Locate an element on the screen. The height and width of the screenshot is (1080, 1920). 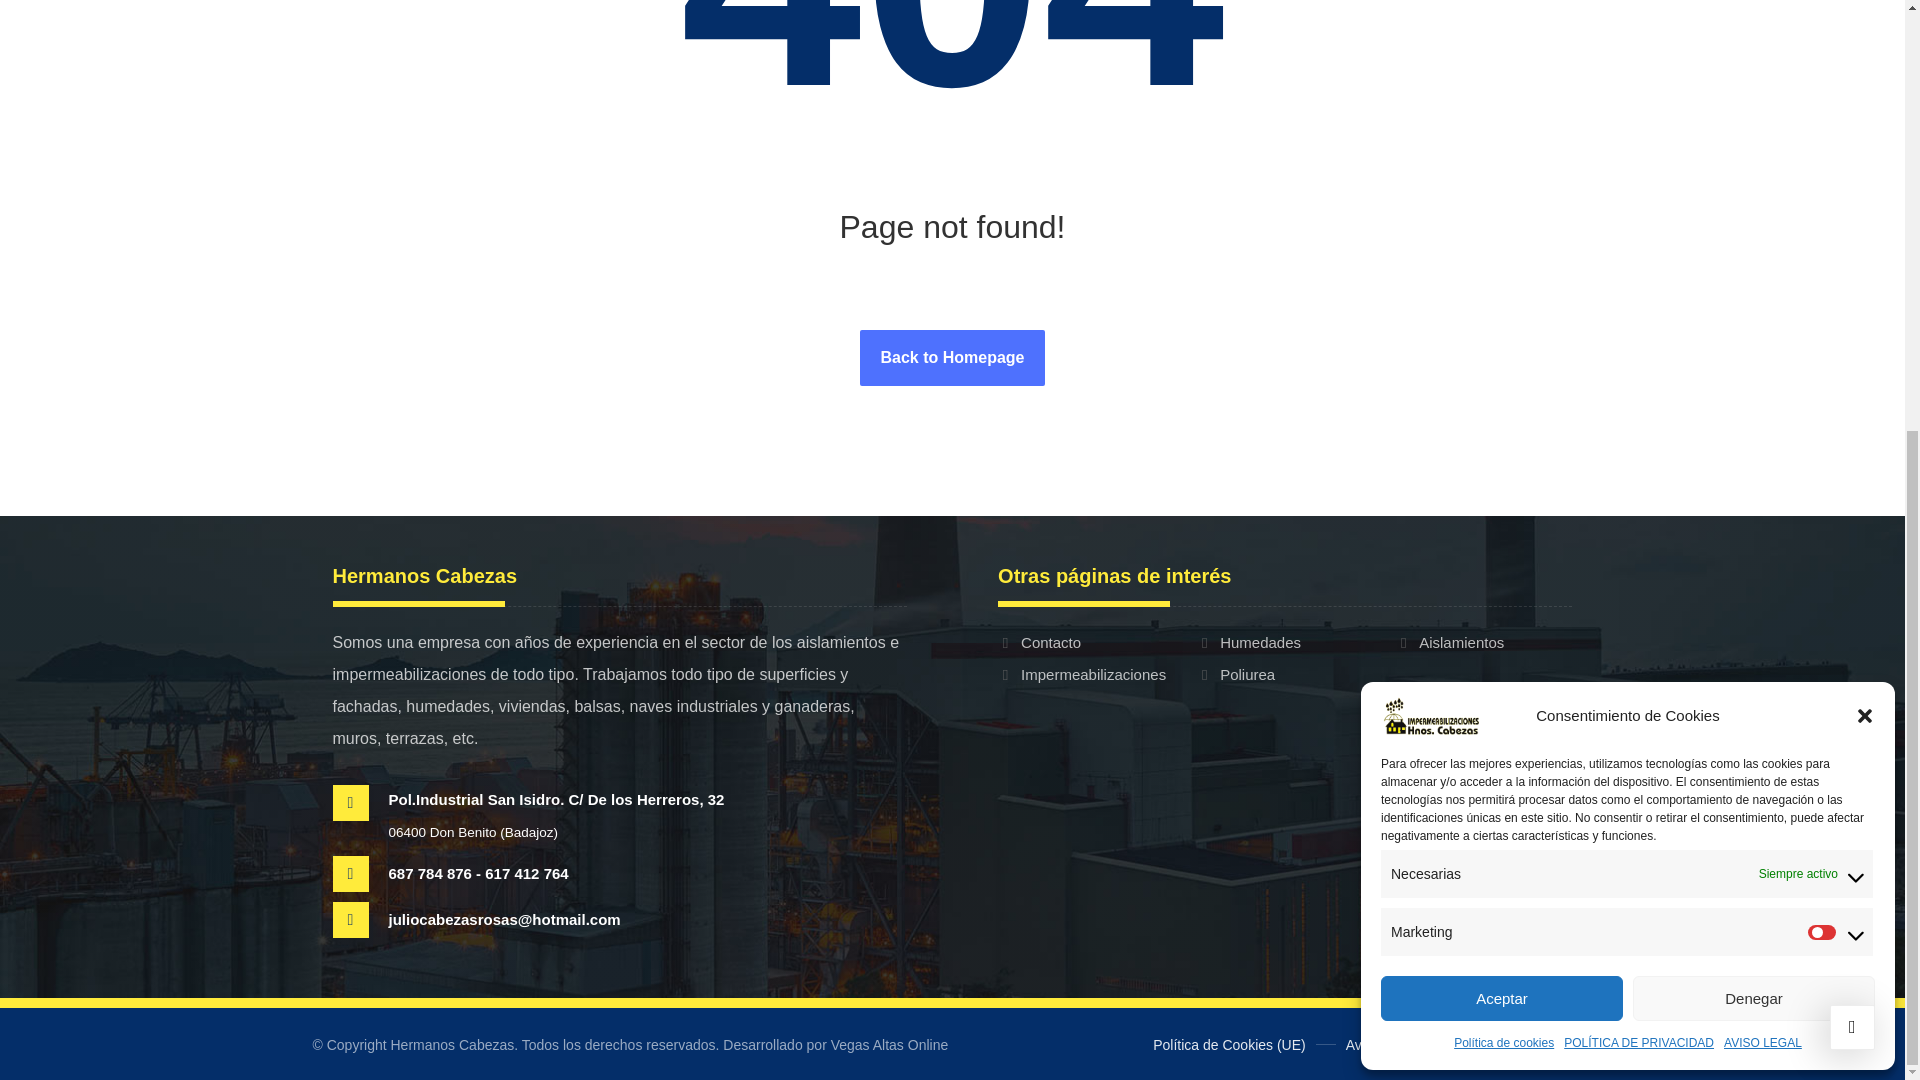
Denegar is located at coordinates (1754, 290).